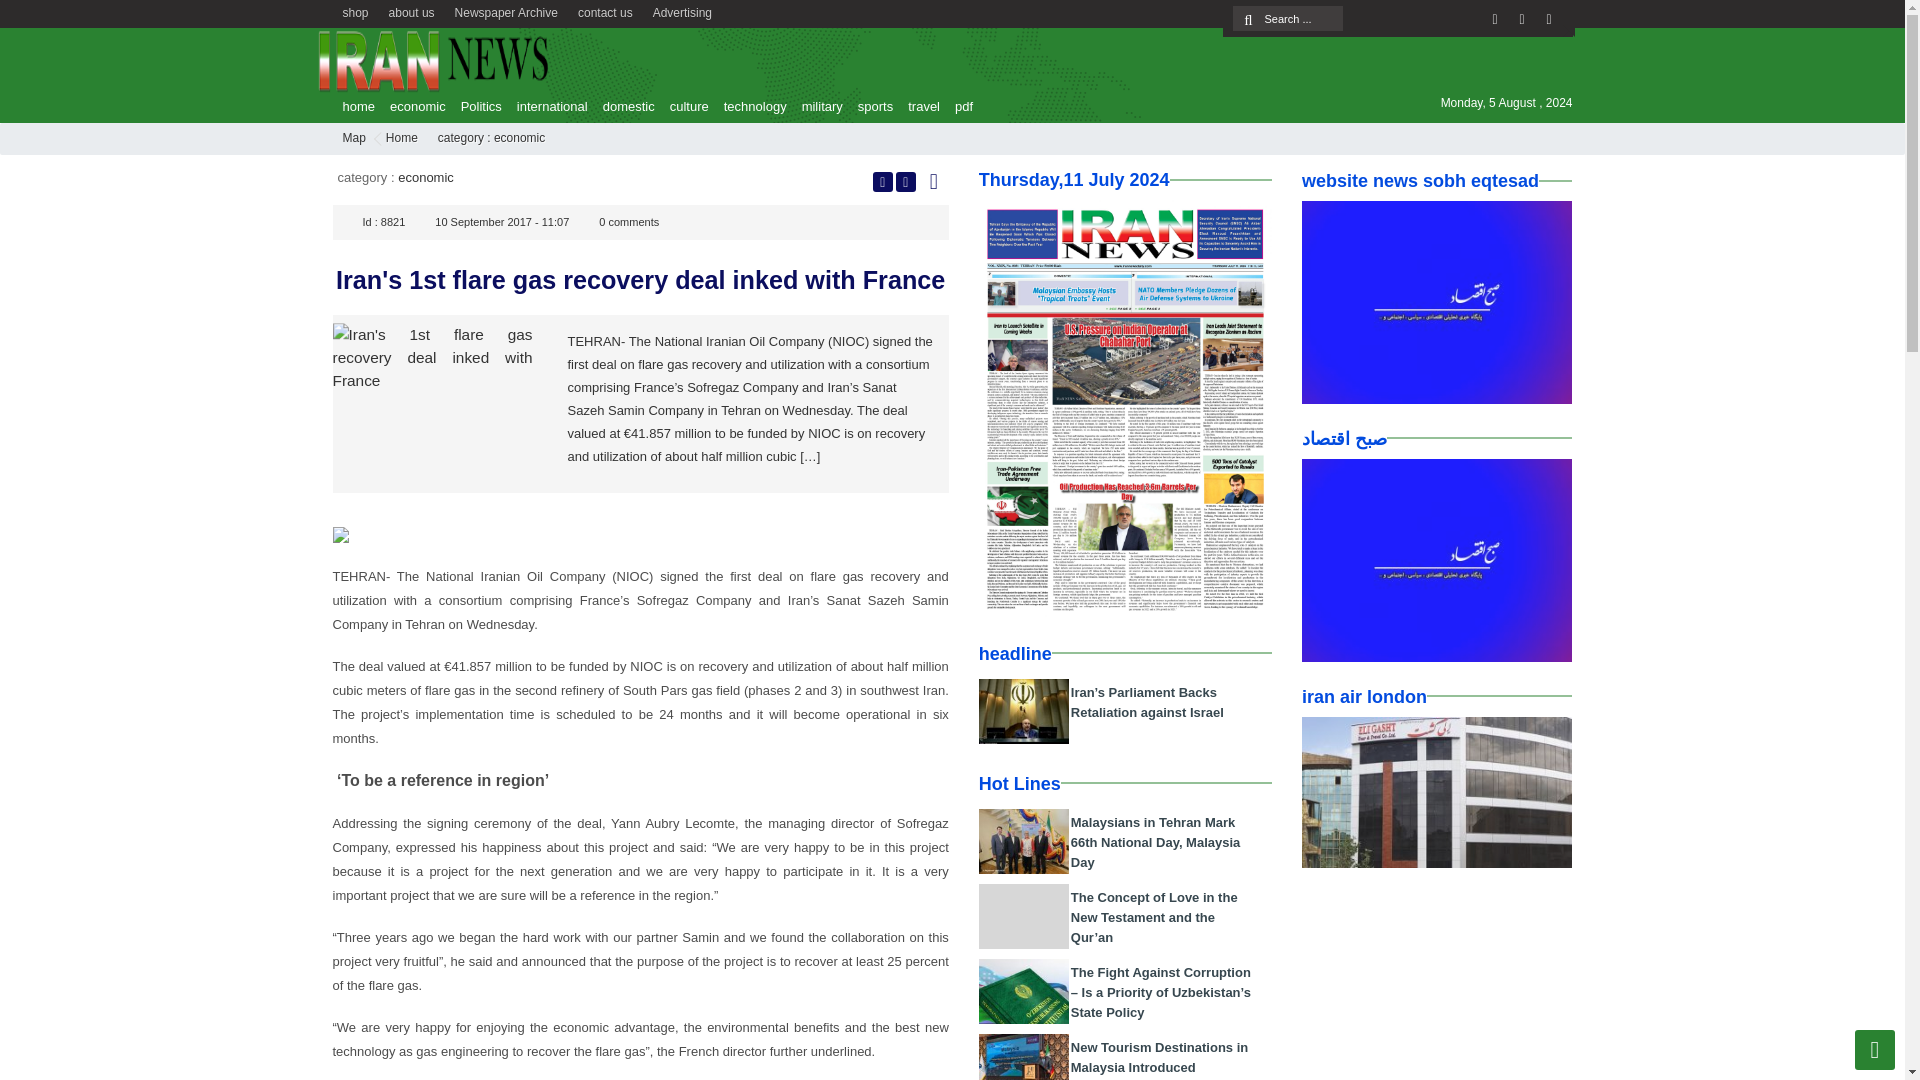 The height and width of the screenshot is (1080, 1920). I want to click on military, so click(816, 106).